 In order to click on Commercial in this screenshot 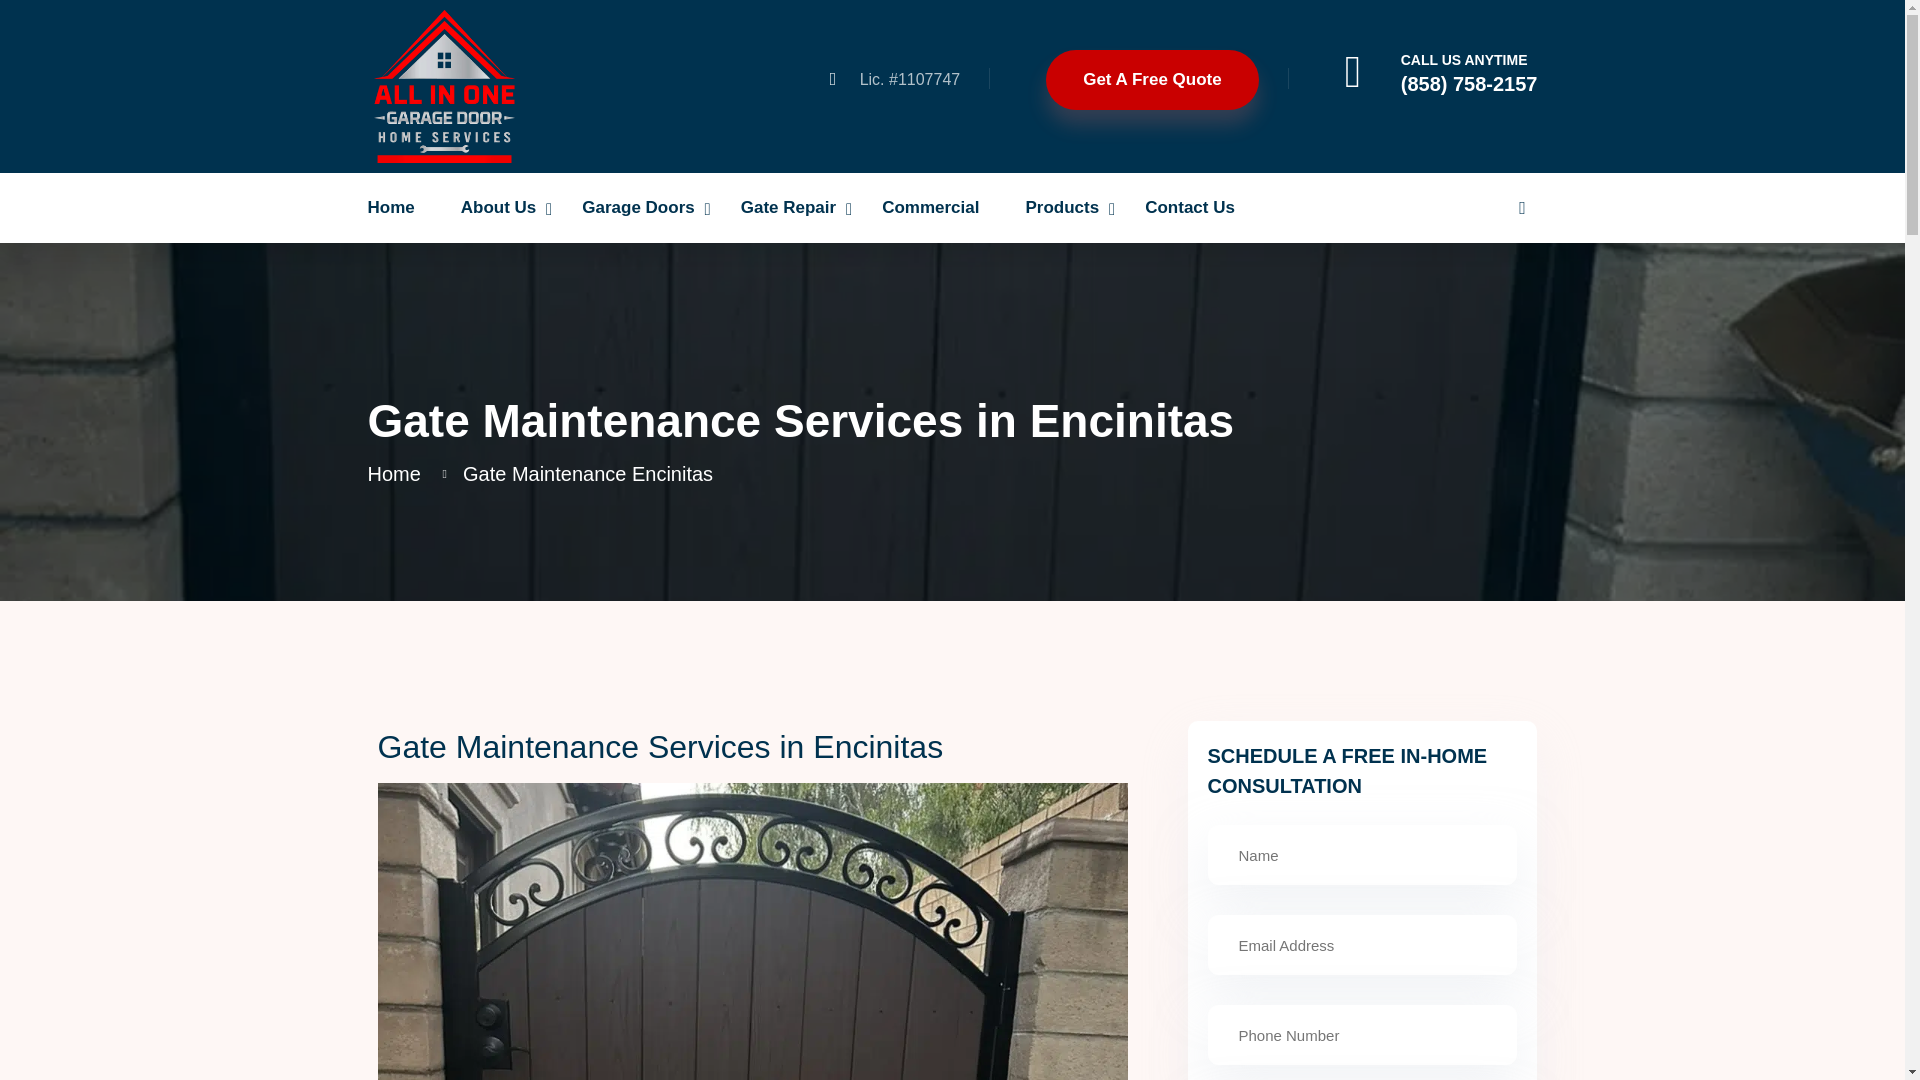, I will do `click(938, 208)`.